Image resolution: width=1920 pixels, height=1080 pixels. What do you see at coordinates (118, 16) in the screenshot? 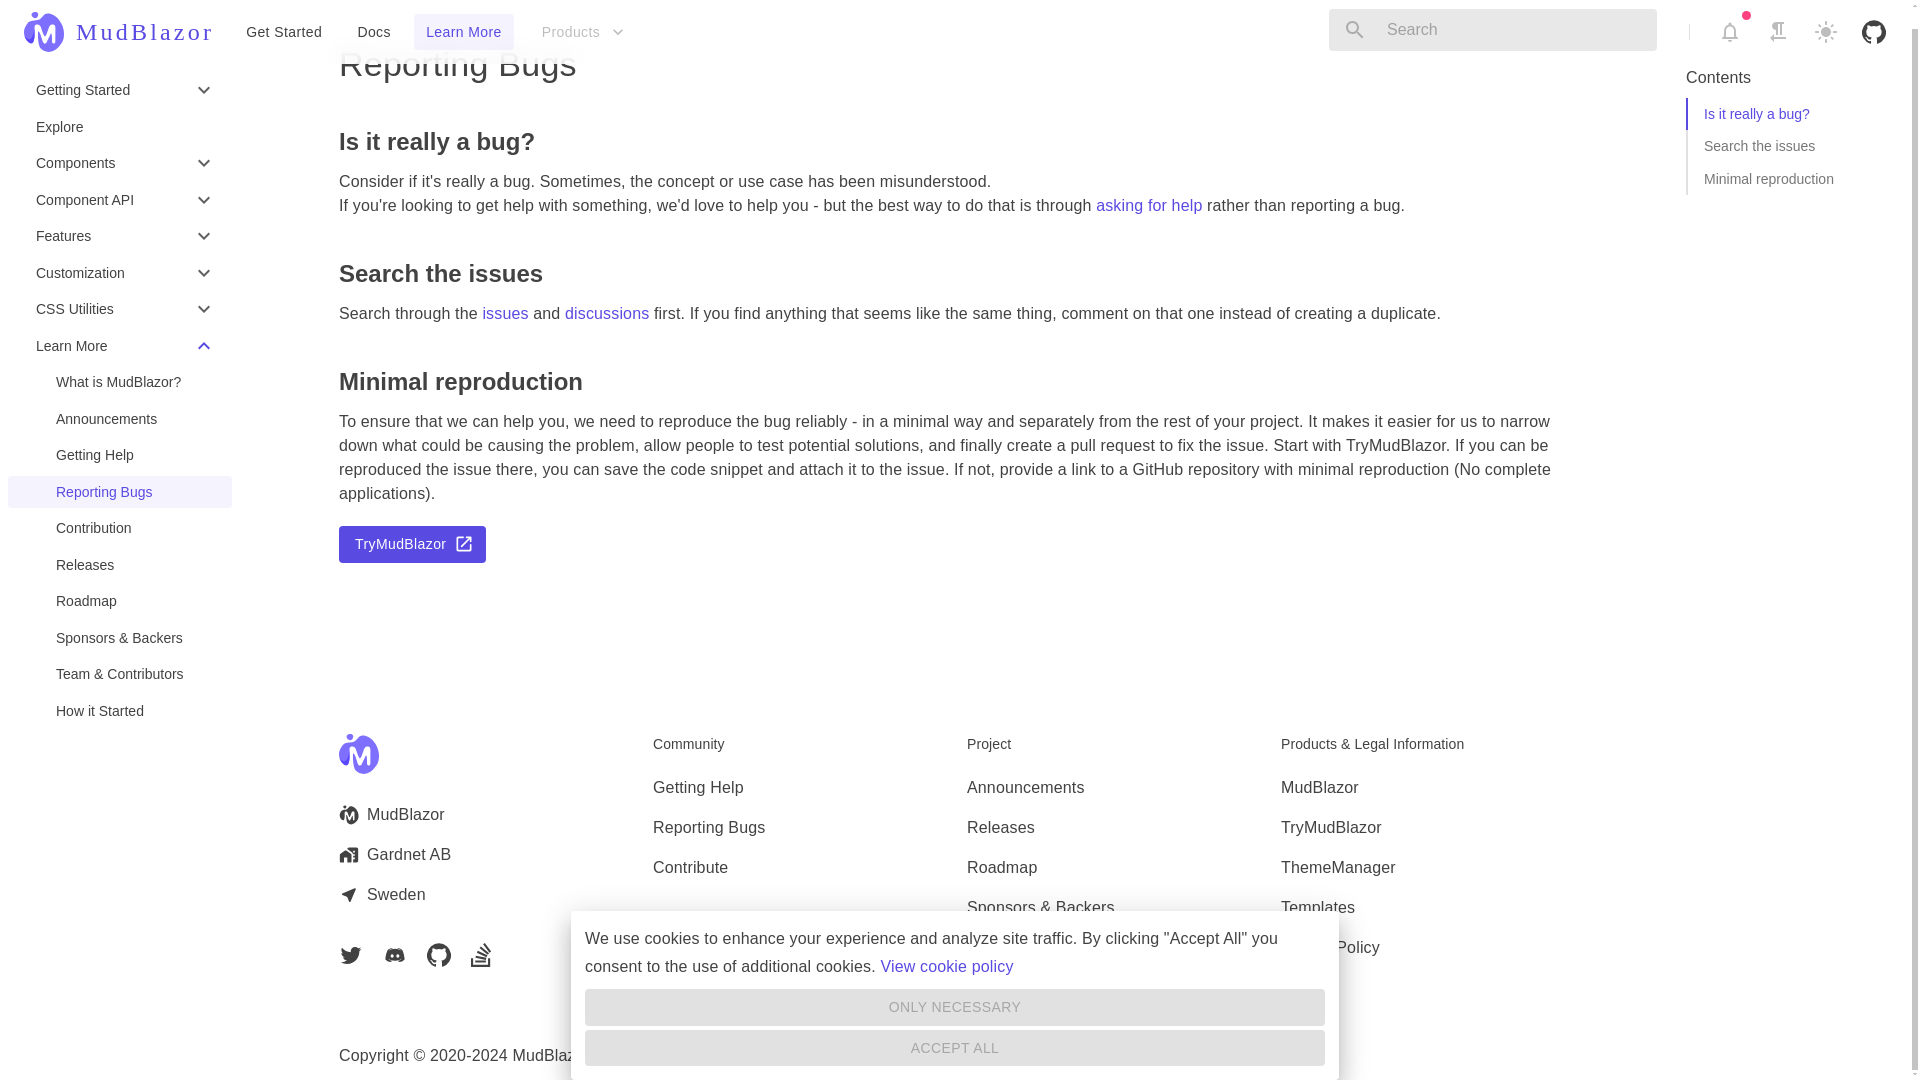
I see `MudBlazor` at bounding box center [118, 16].